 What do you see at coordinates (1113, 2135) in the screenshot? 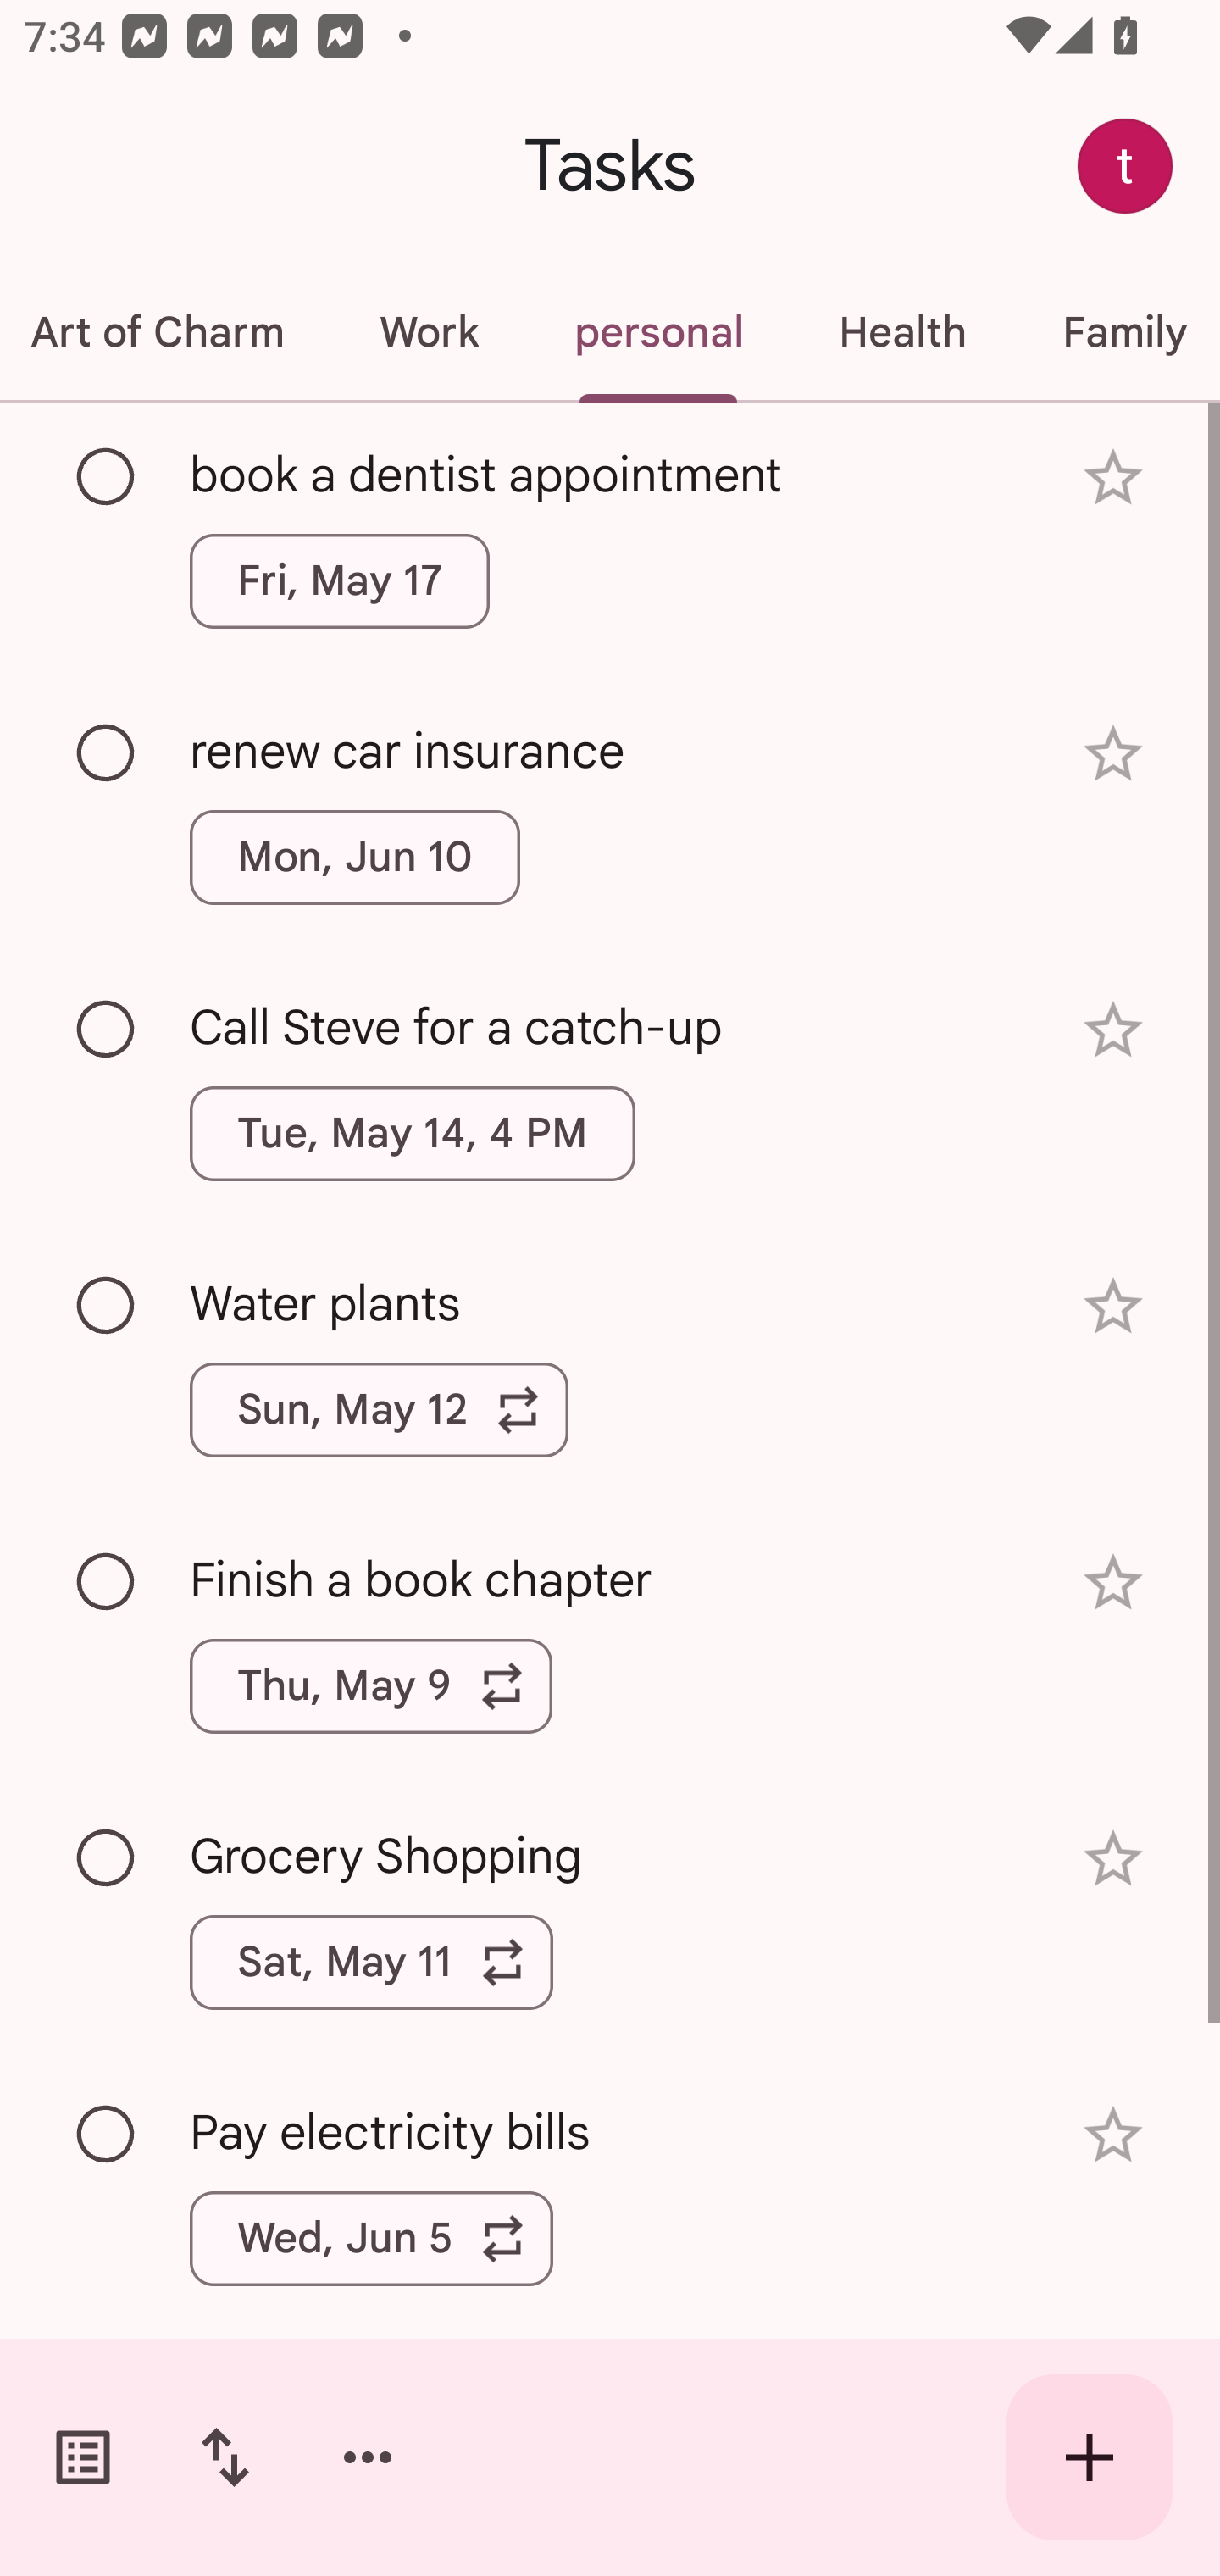
I see `Add star` at bounding box center [1113, 2135].